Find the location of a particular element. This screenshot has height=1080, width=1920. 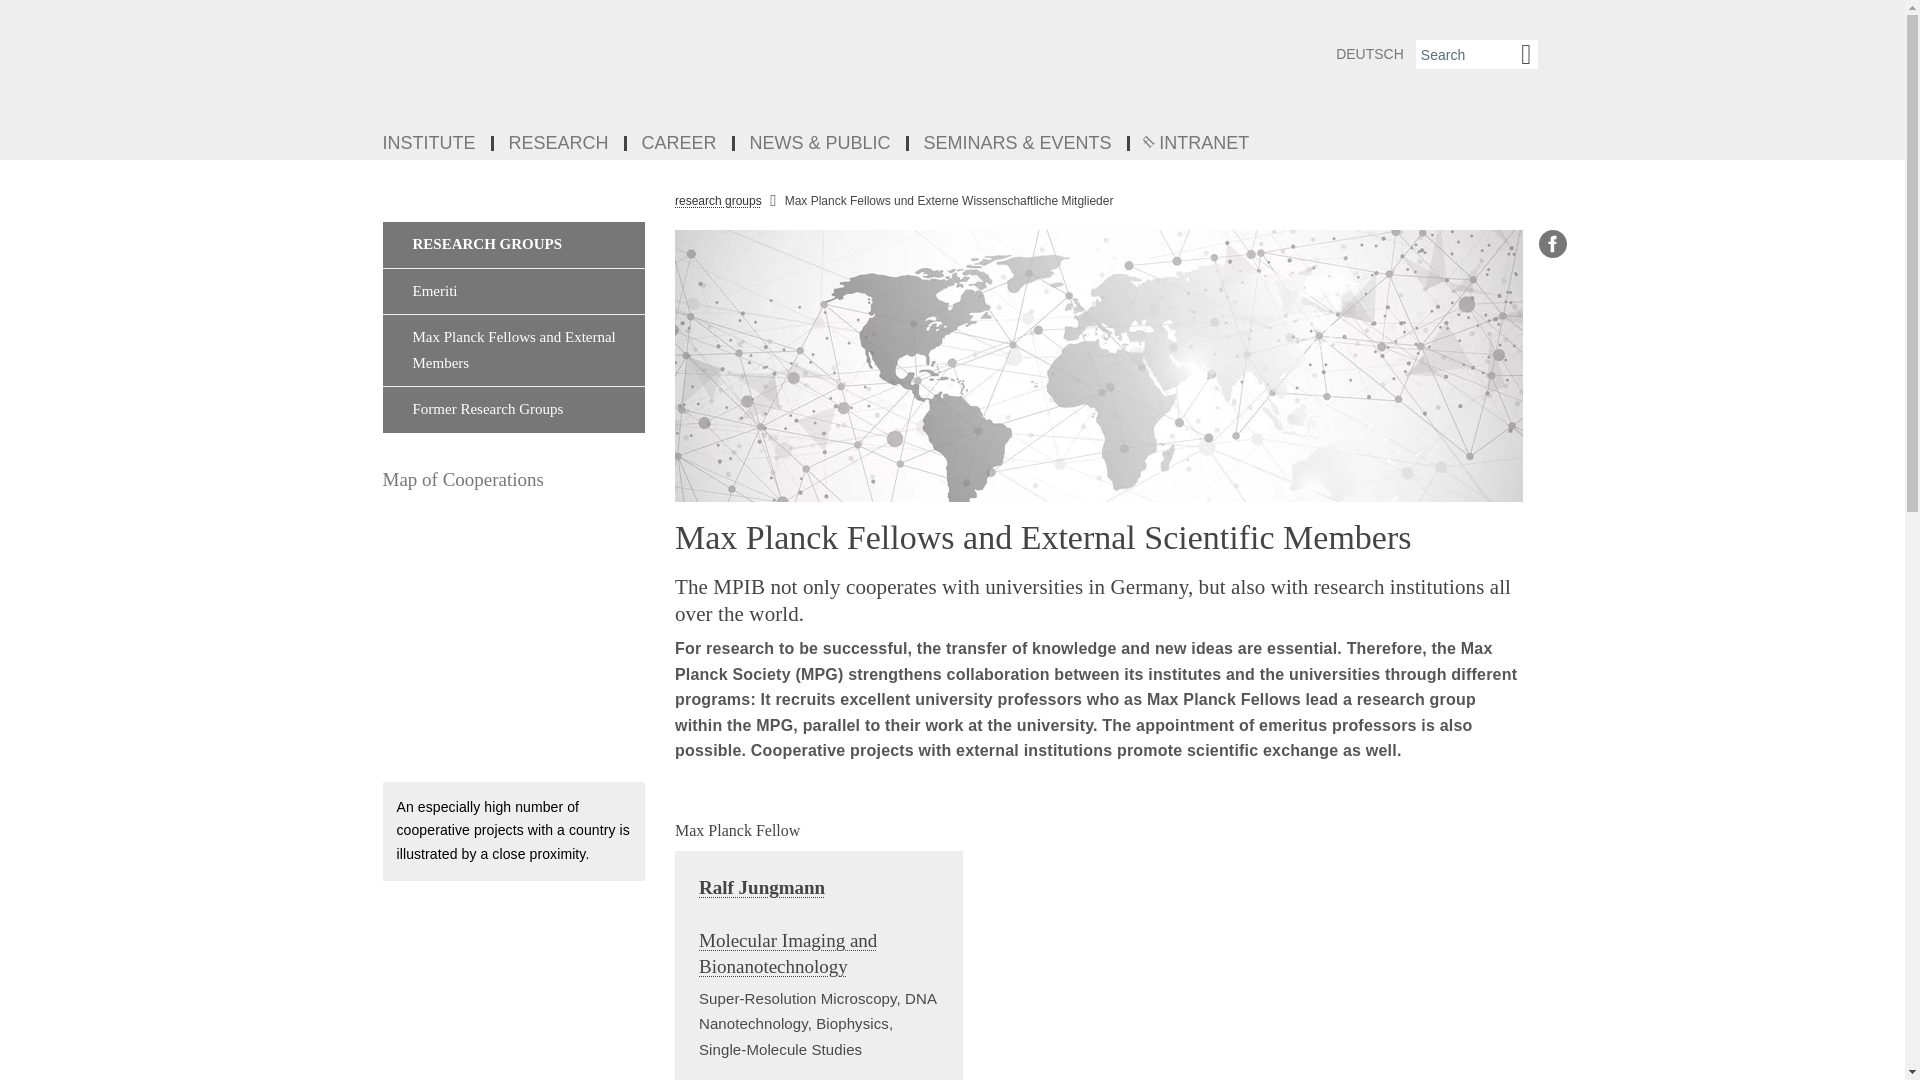

RESEARCH is located at coordinates (560, 144).